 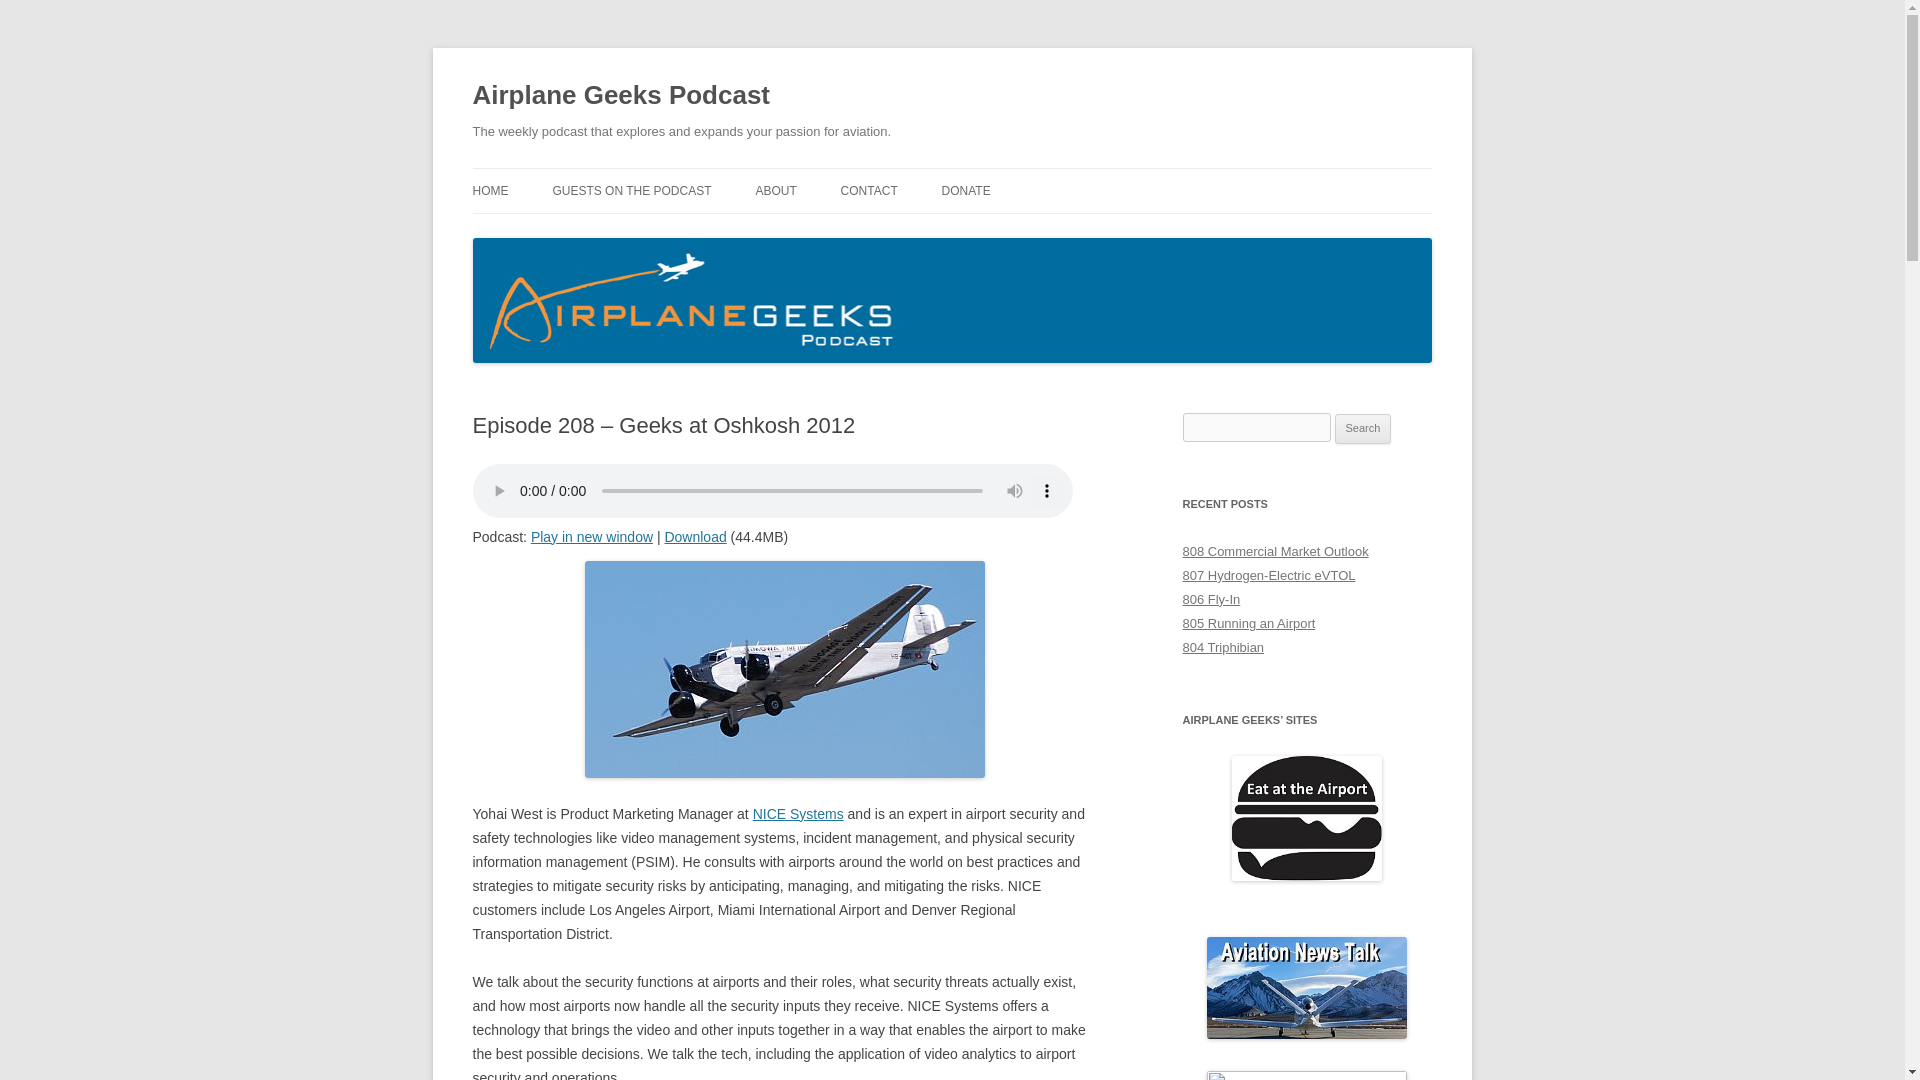 I want to click on Rimowa Luggage Ju-52, so click(x=784, y=668).